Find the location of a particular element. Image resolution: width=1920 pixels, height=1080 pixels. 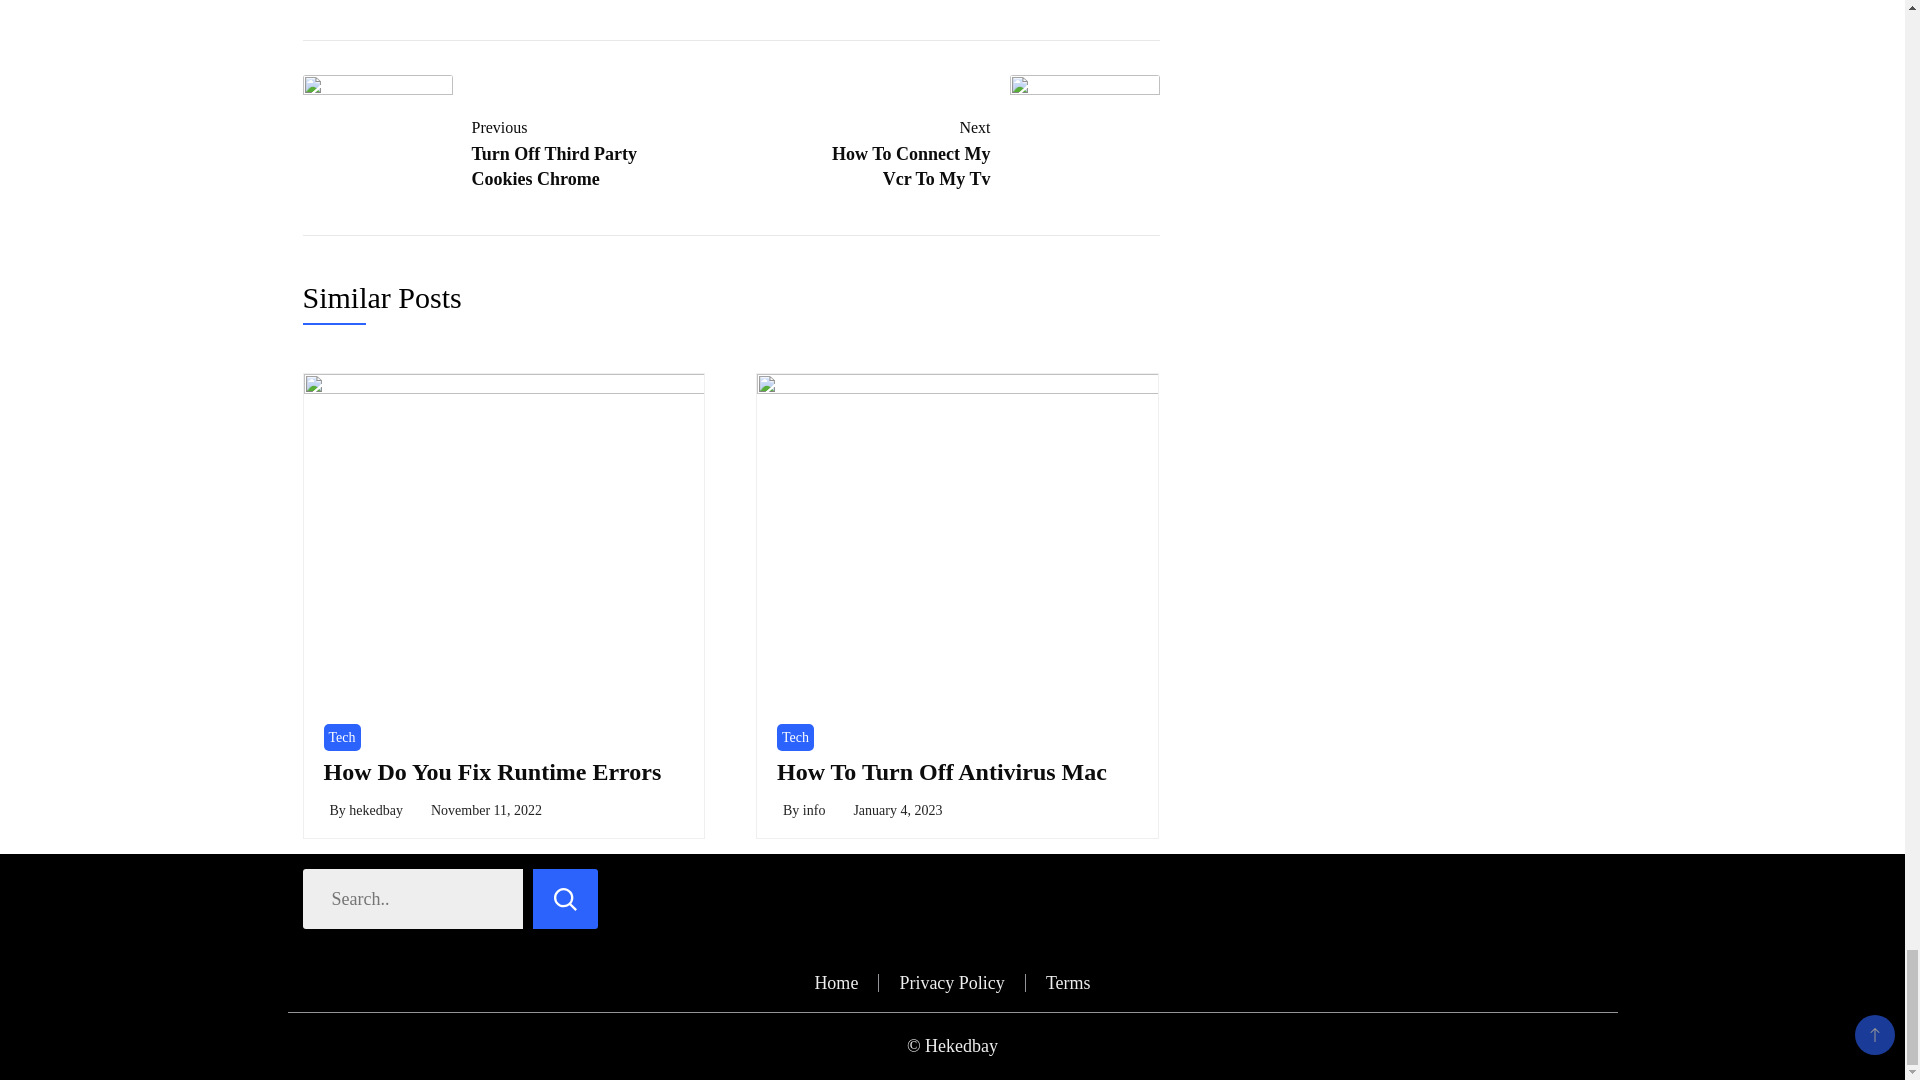

info is located at coordinates (814, 810).